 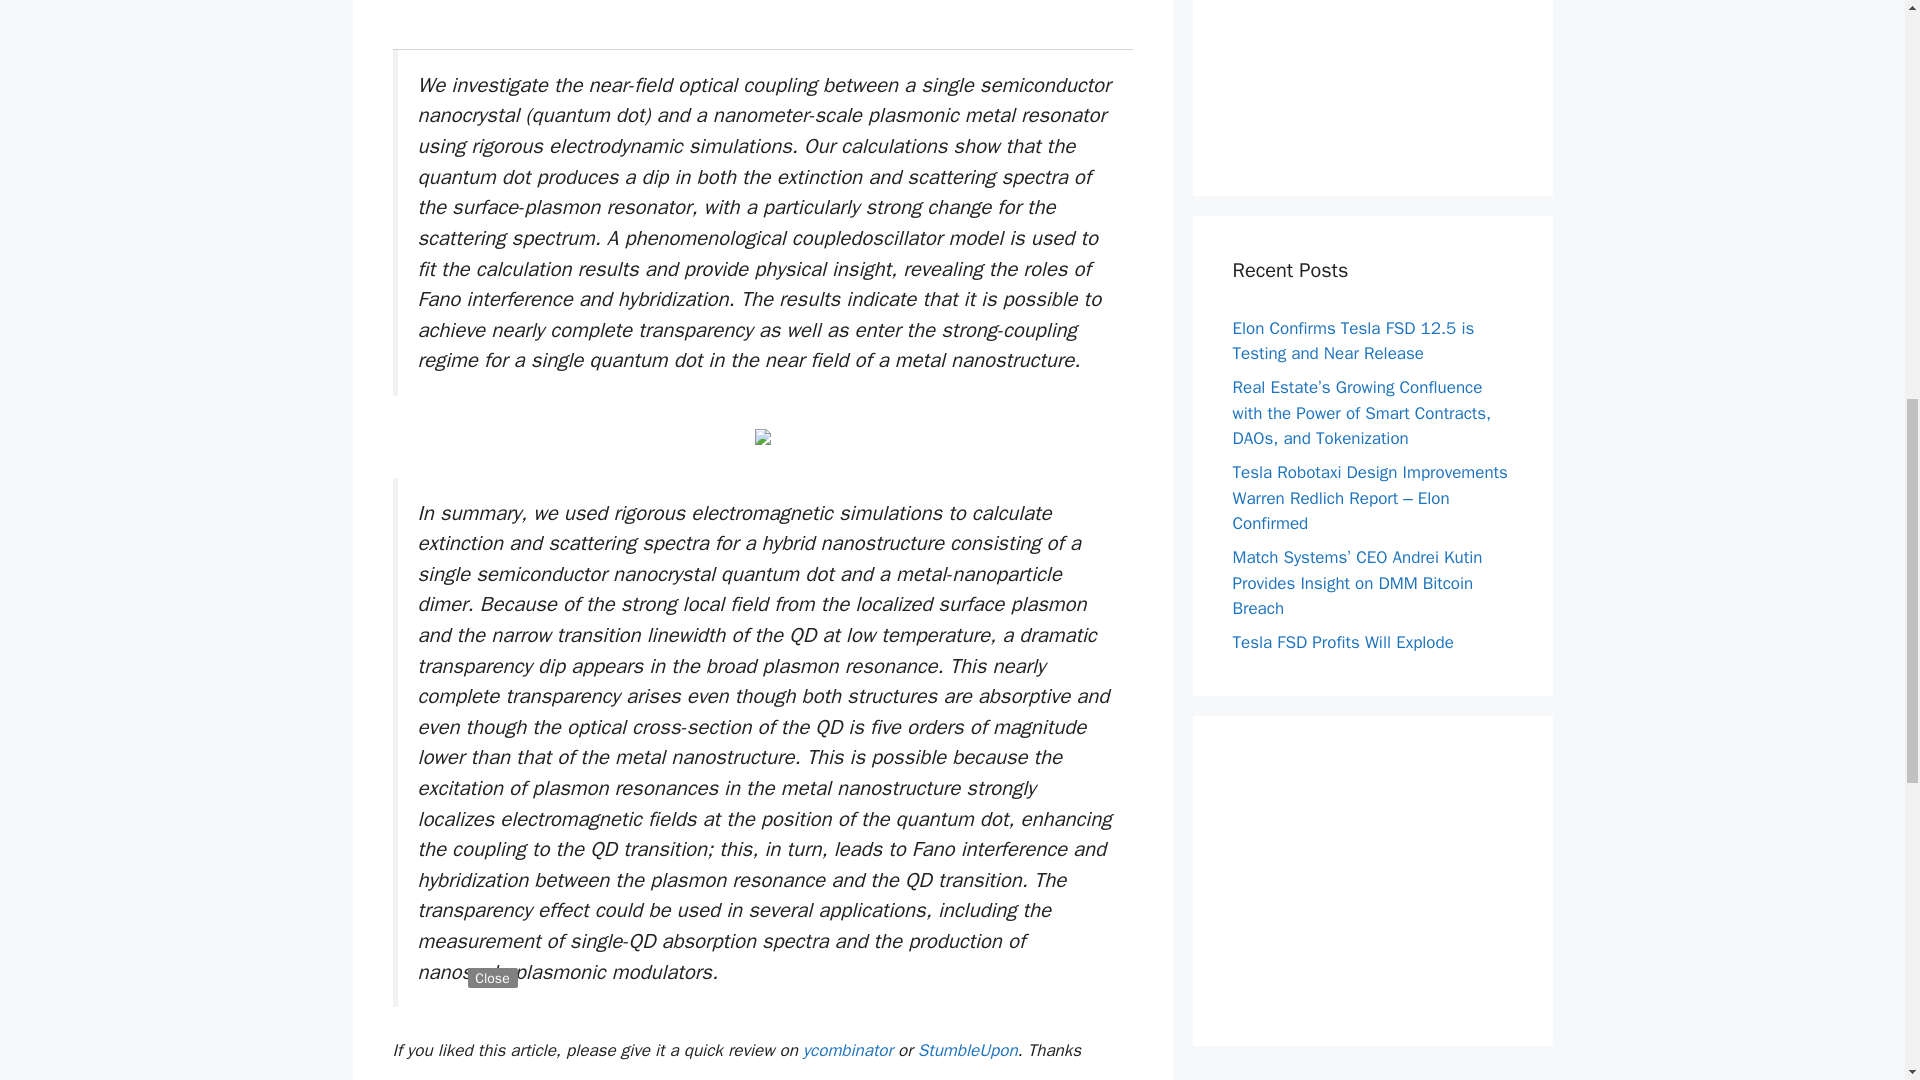 What do you see at coordinates (1342, 642) in the screenshot?
I see `Tesla FSD Profits Will Explode` at bounding box center [1342, 642].